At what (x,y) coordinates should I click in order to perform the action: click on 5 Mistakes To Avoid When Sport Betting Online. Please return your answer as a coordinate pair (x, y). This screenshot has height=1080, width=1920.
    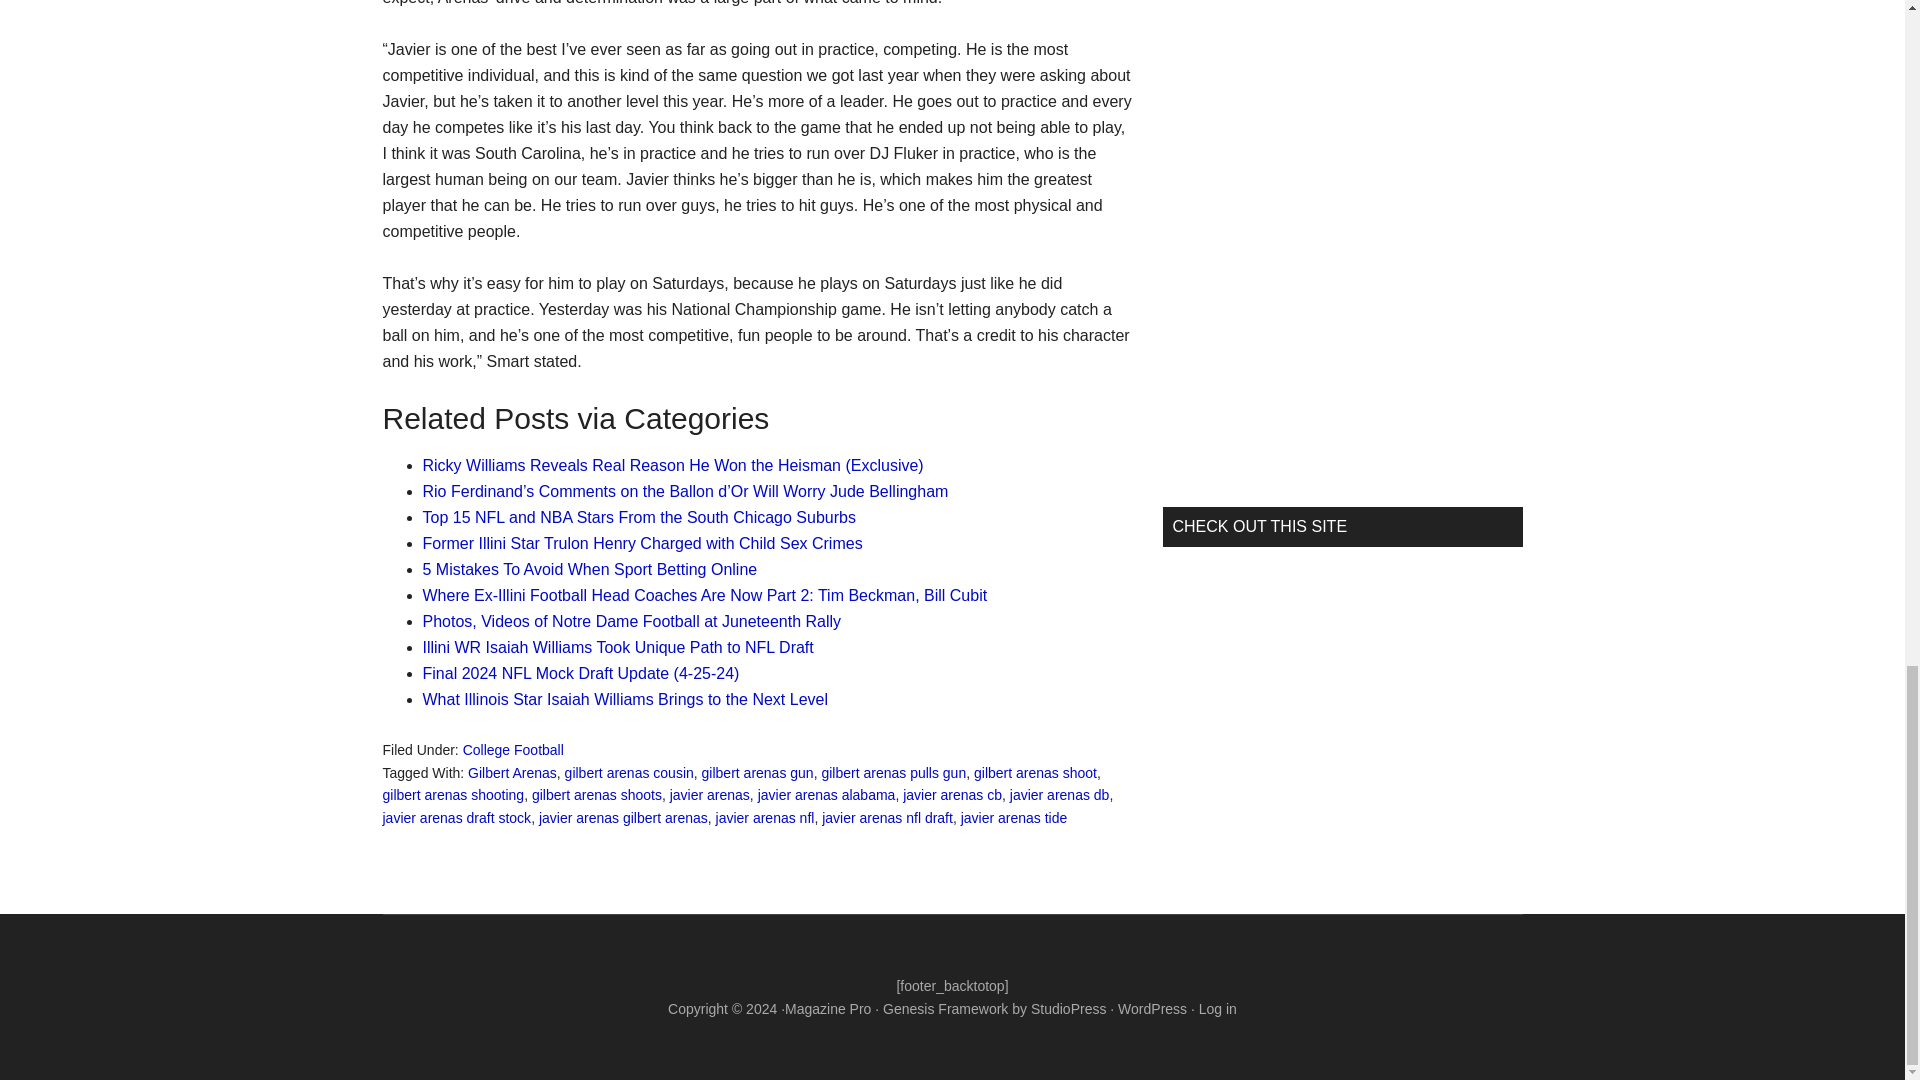
    Looking at the image, I should click on (589, 568).